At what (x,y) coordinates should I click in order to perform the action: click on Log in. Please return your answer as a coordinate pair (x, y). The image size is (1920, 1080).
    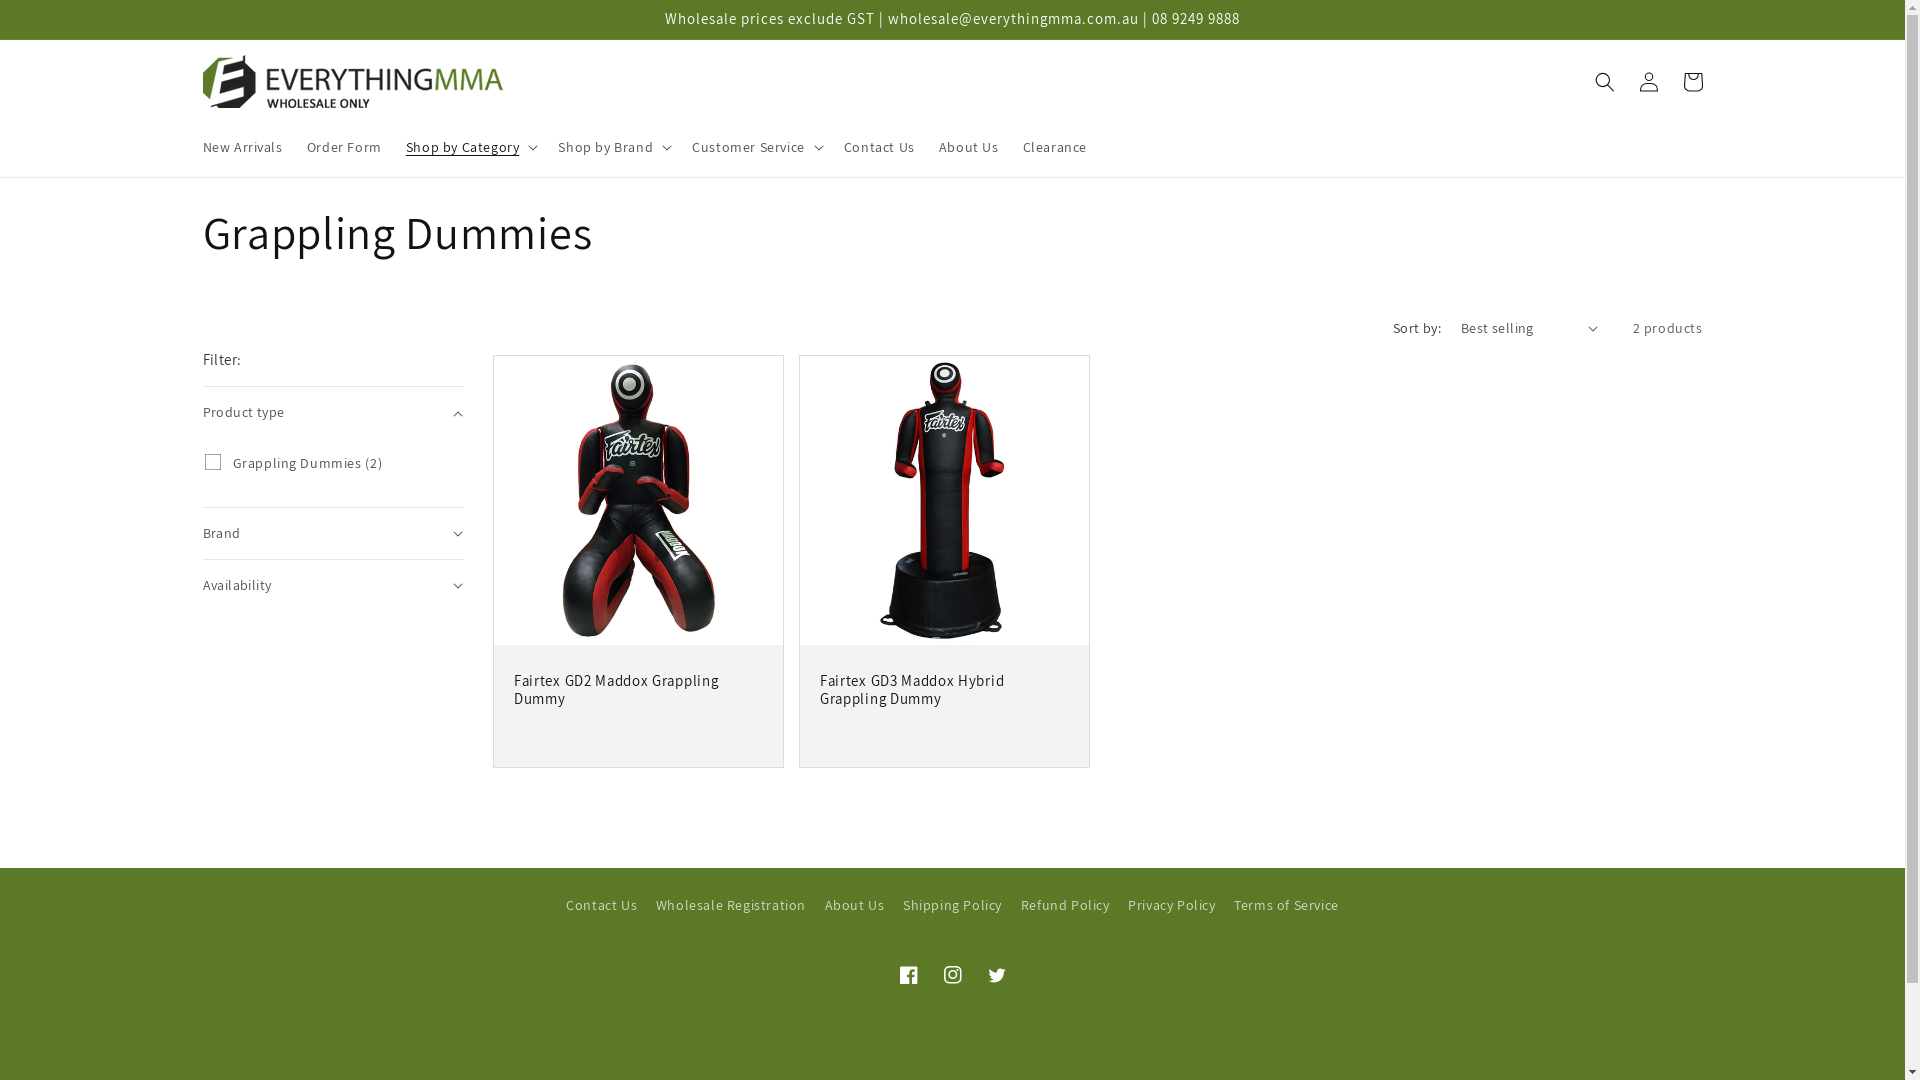
    Looking at the image, I should click on (1648, 82).